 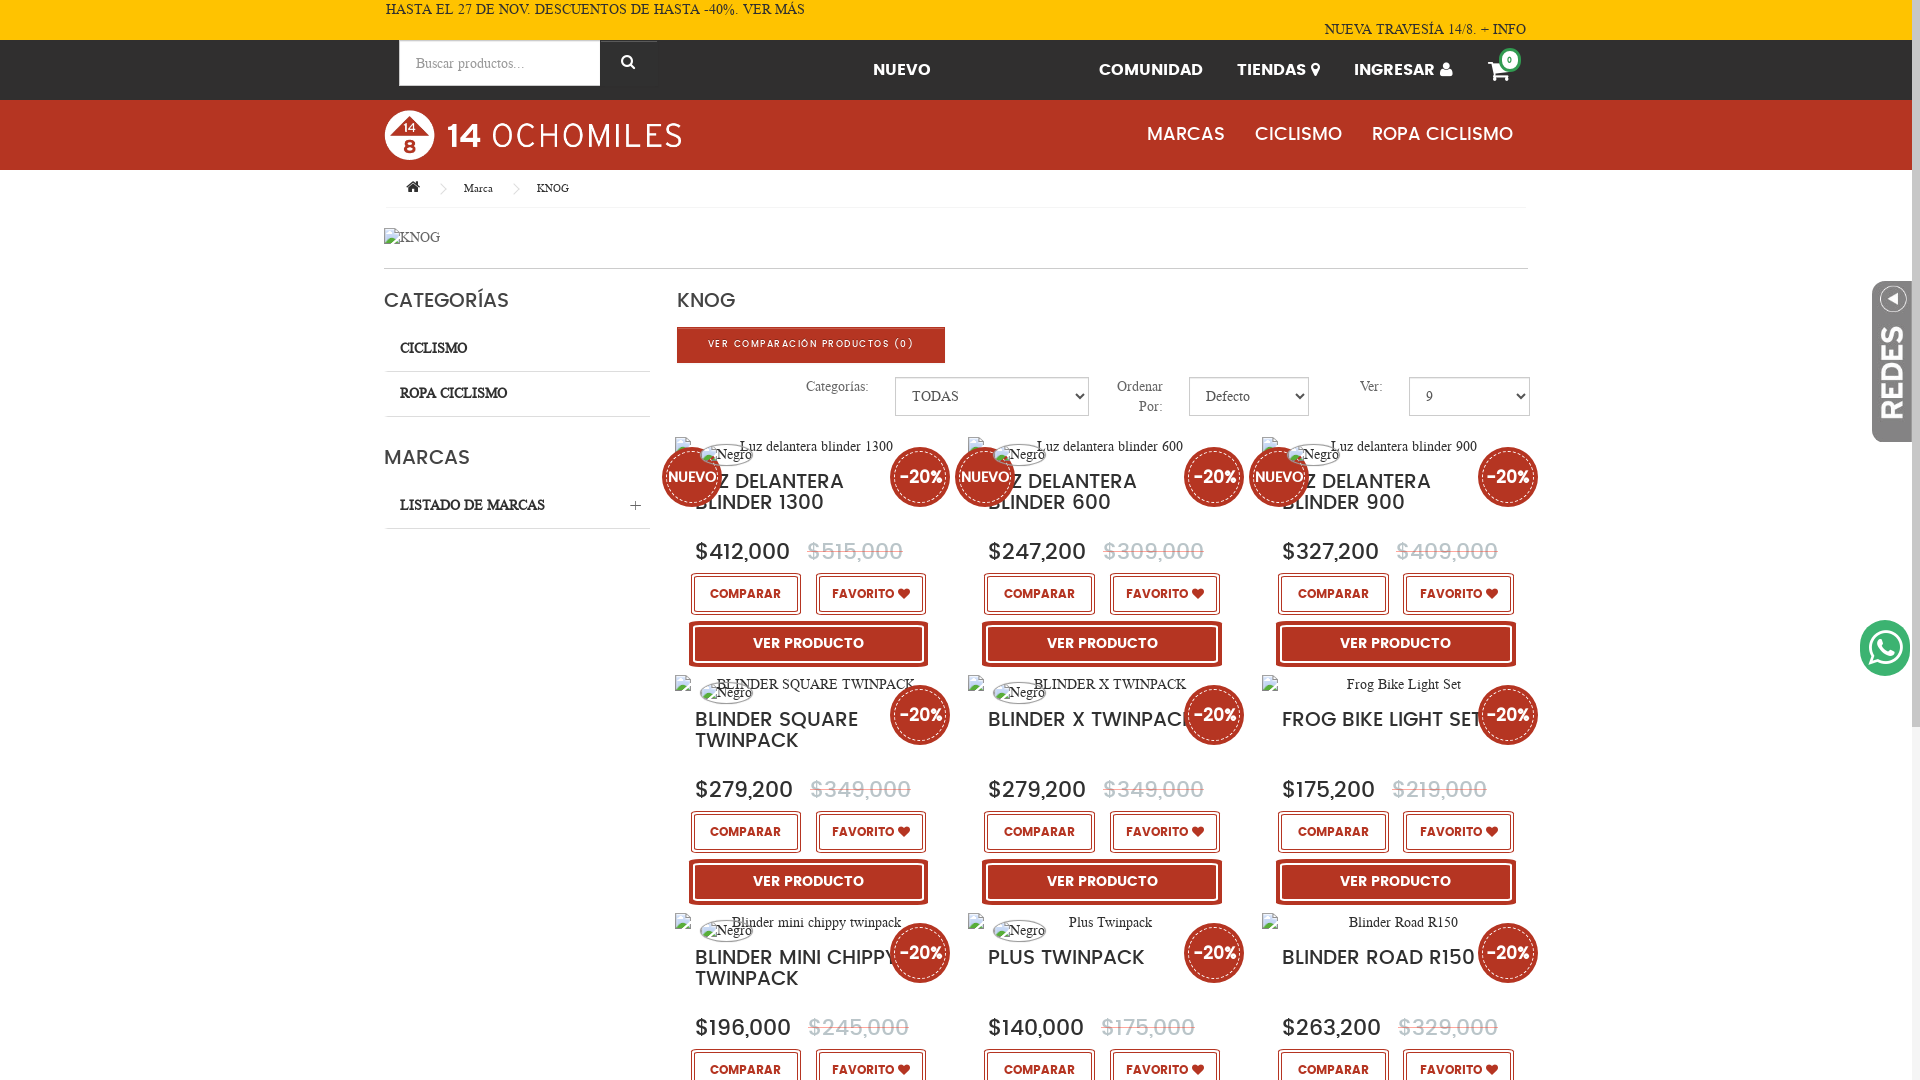 I want to click on BLINDER SQUARE TWINPACK, so click(x=776, y=730).